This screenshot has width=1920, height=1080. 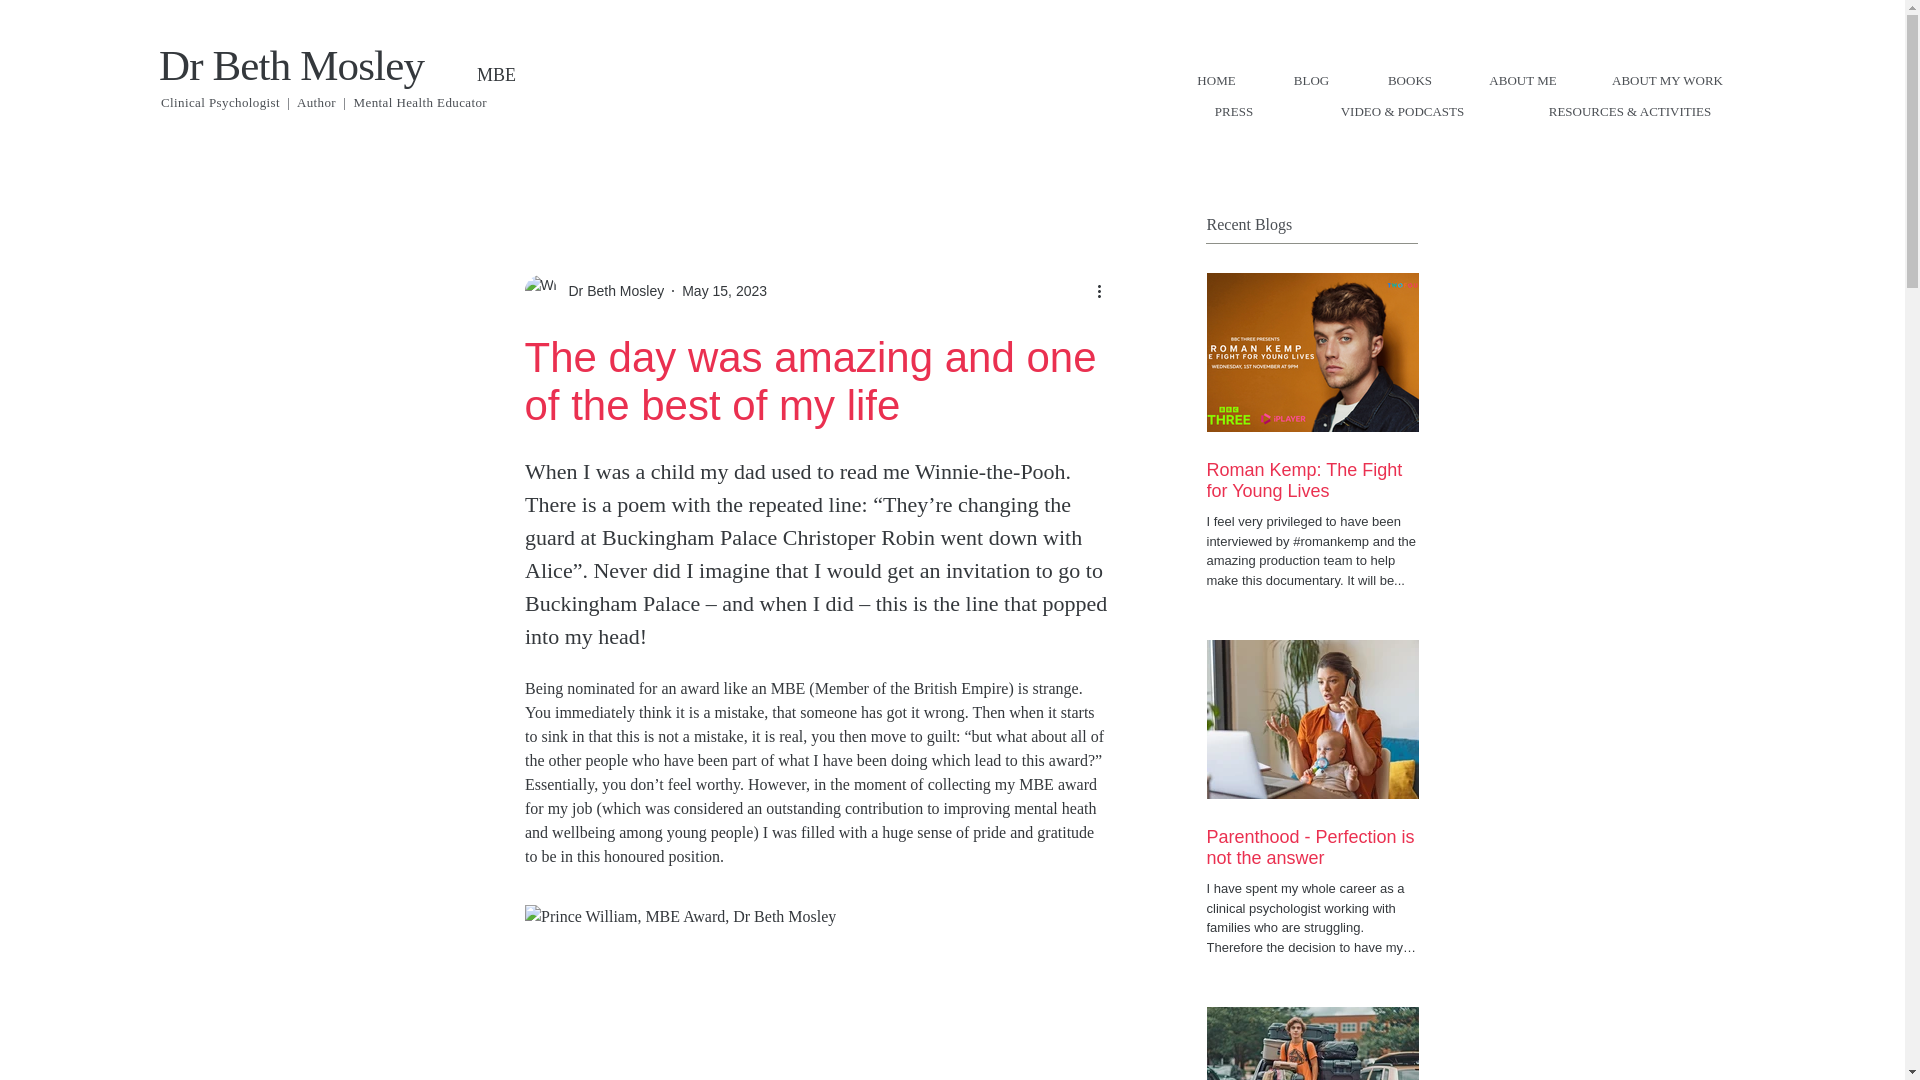 I want to click on Dr Beth Mosley, so click(x=610, y=290).